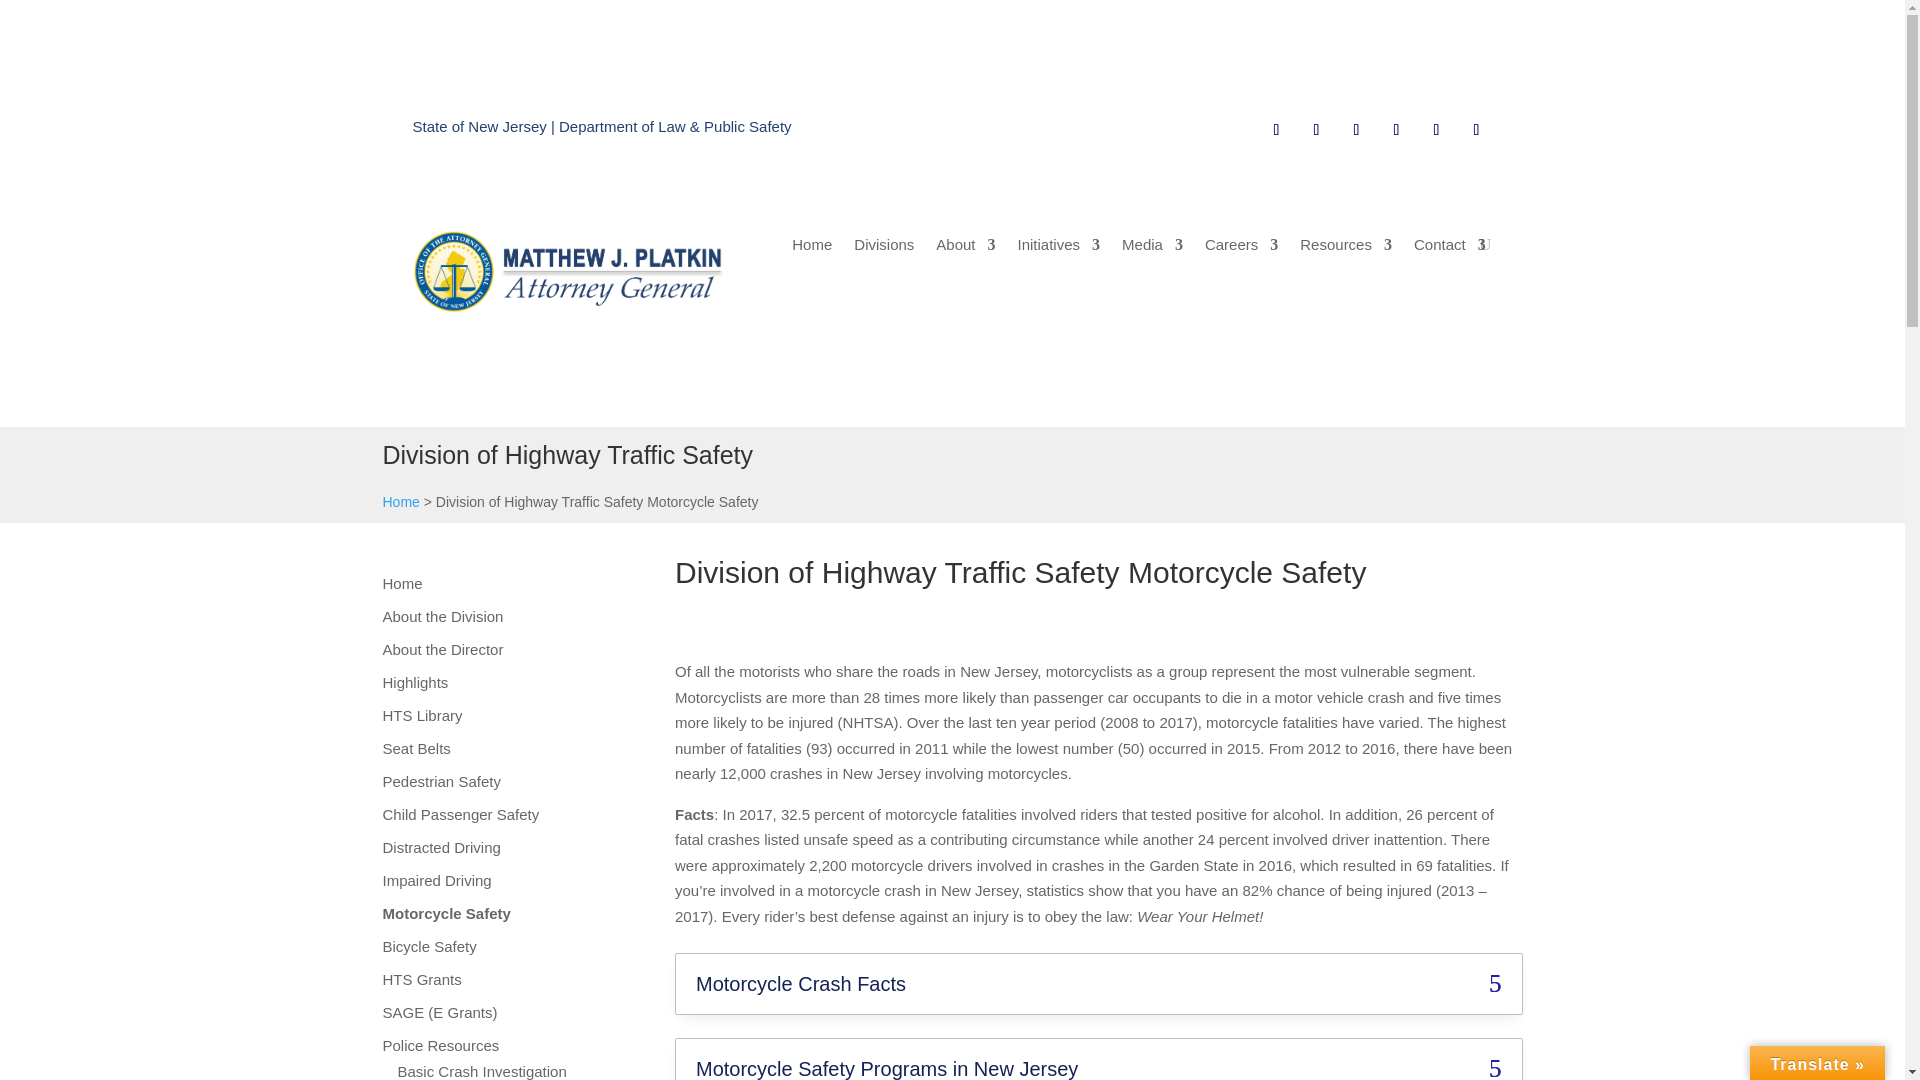  What do you see at coordinates (1316, 130) in the screenshot?
I see `Follow on Twitter` at bounding box center [1316, 130].